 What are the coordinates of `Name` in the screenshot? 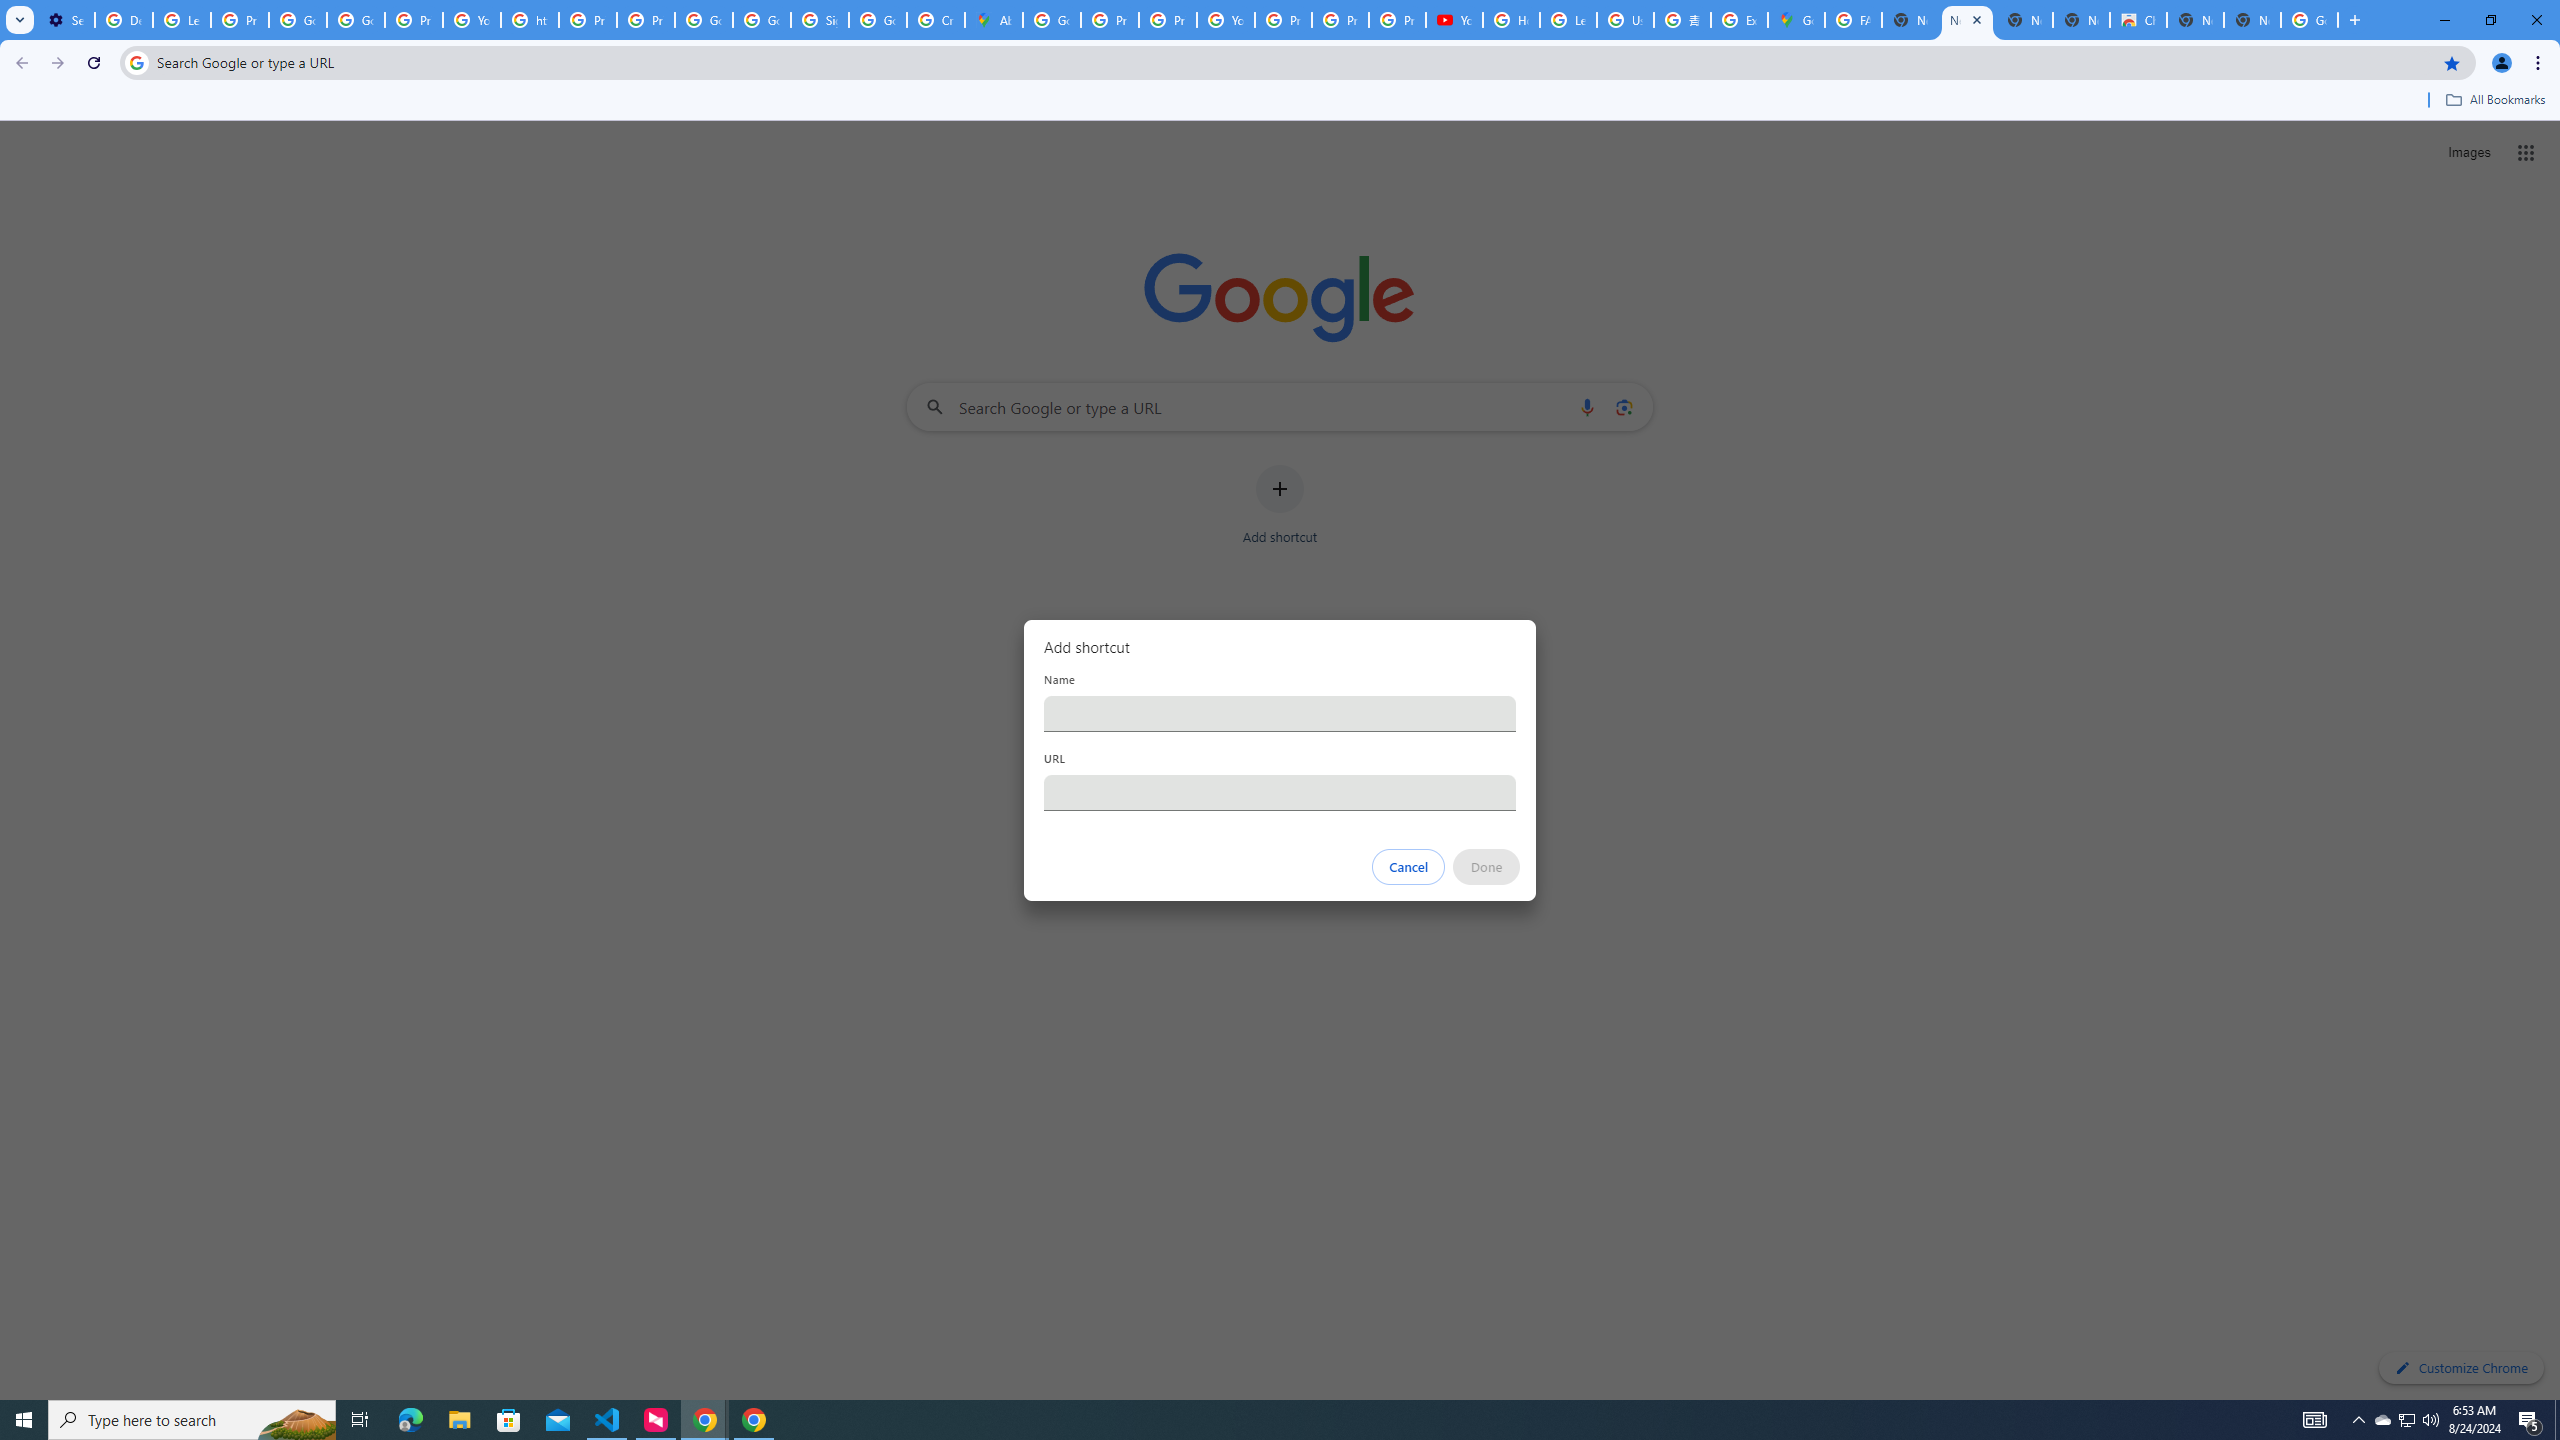 It's located at (1280, 713).